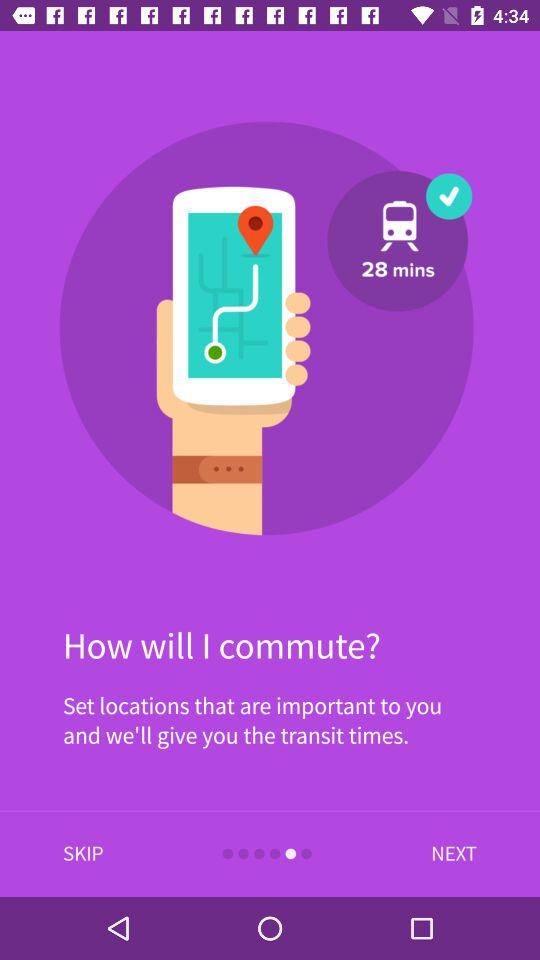  What do you see at coordinates (83, 854) in the screenshot?
I see `flip until the skip` at bounding box center [83, 854].